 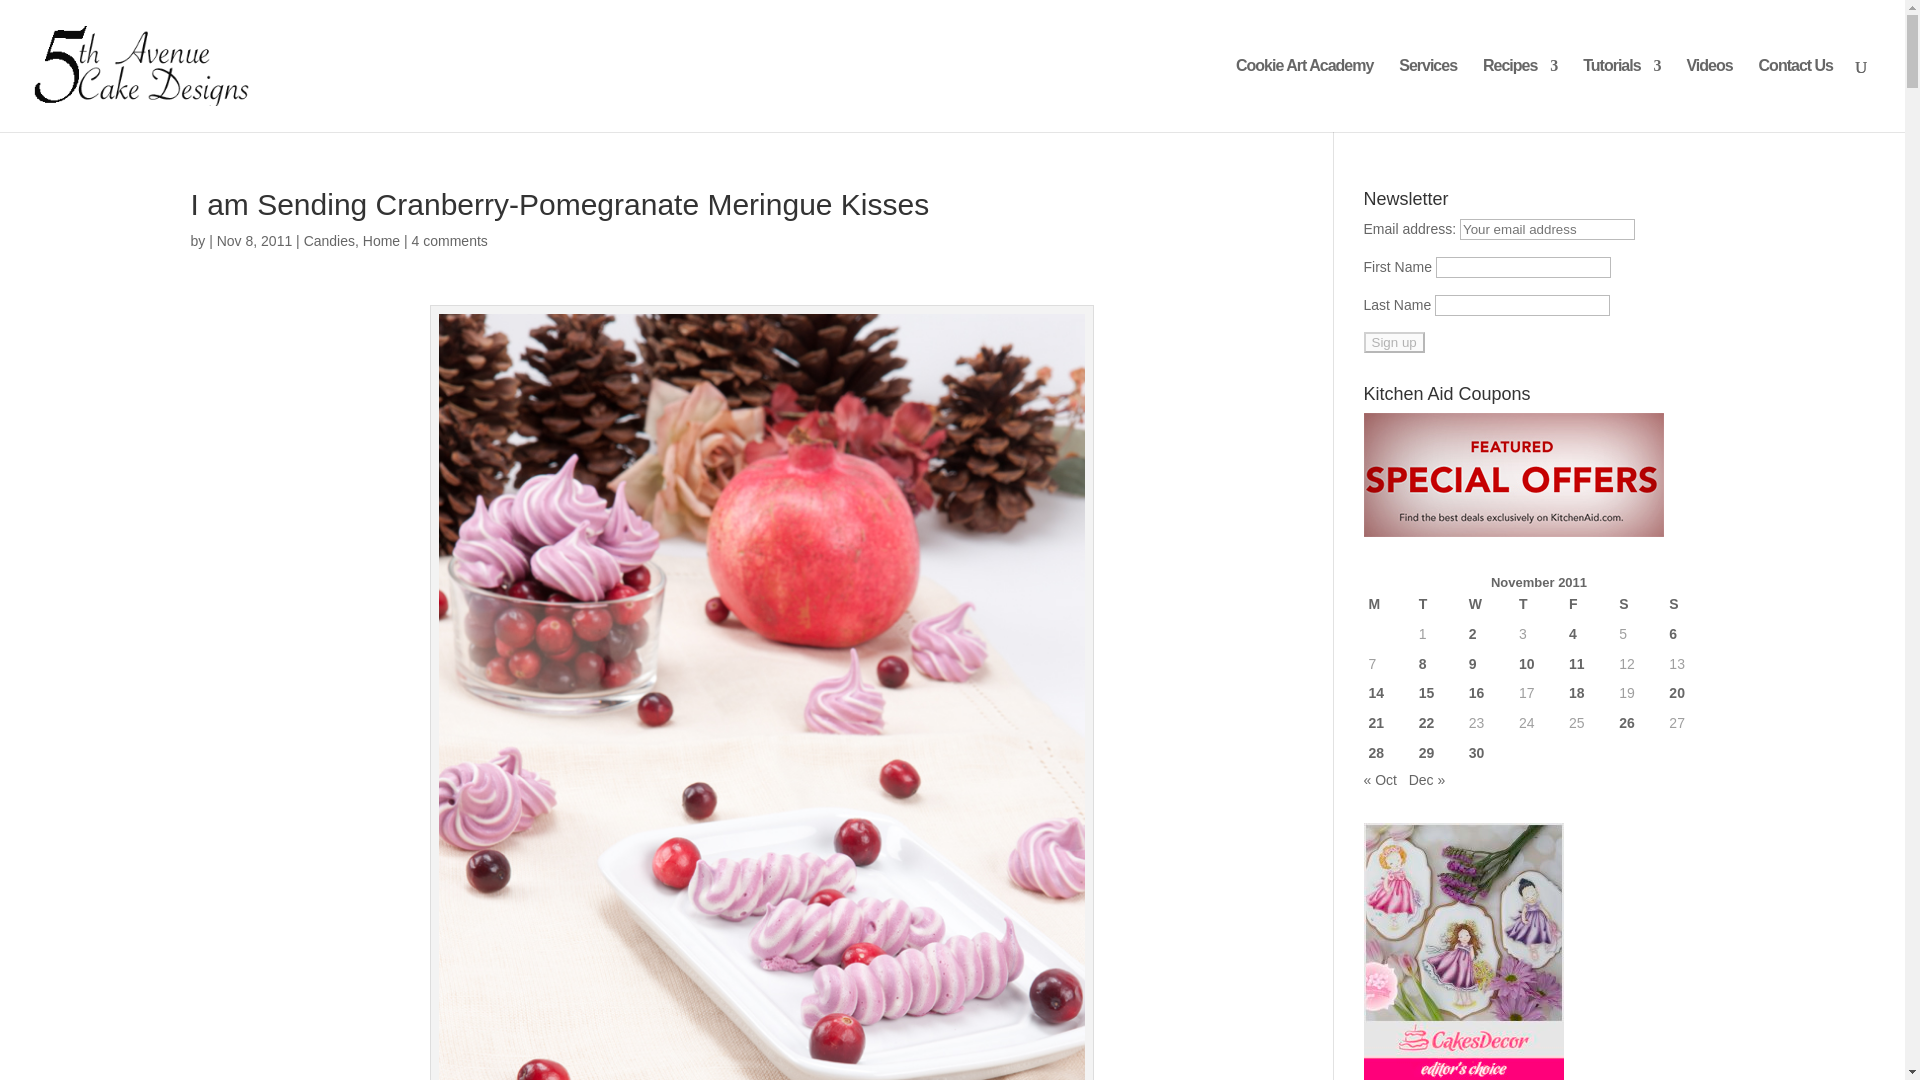 What do you see at coordinates (1394, 342) in the screenshot?
I see `Sign up` at bounding box center [1394, 342].